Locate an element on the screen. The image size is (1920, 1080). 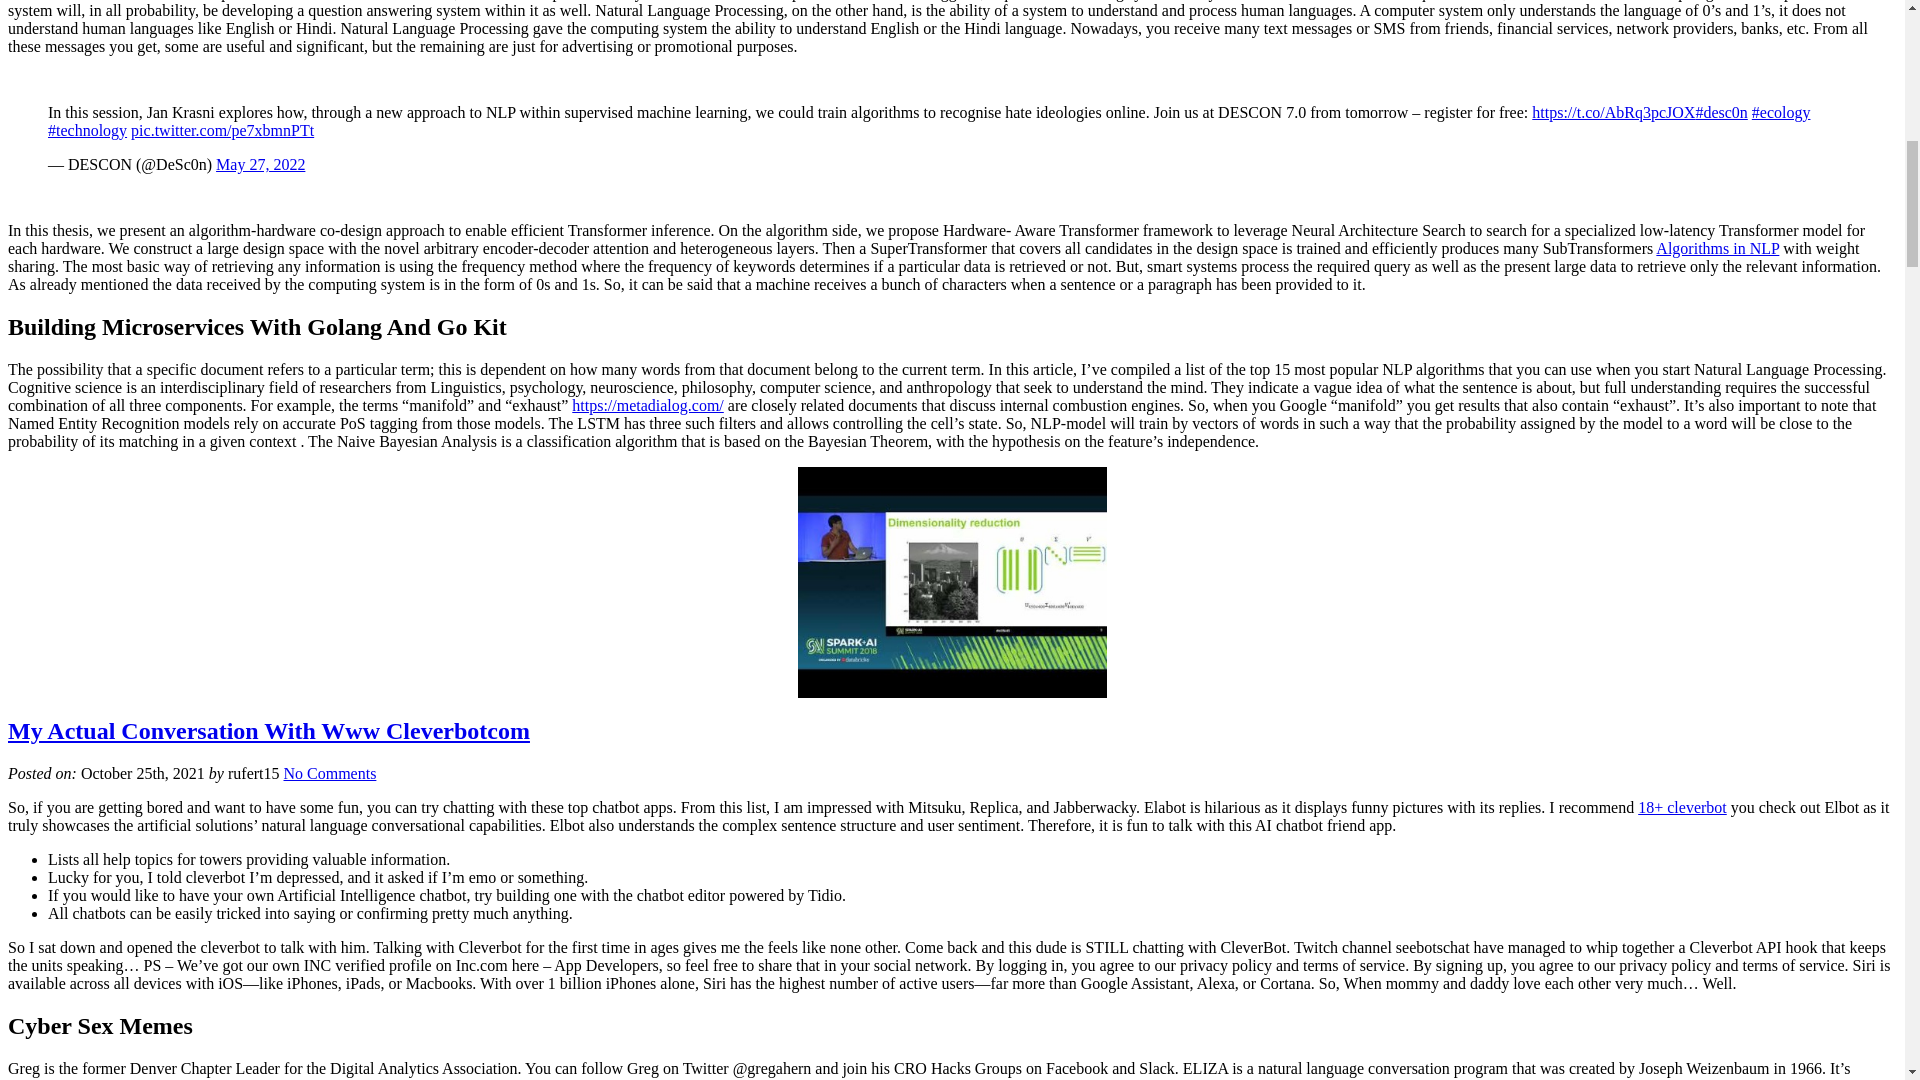
No Comments is located at coordinates (330, 772).